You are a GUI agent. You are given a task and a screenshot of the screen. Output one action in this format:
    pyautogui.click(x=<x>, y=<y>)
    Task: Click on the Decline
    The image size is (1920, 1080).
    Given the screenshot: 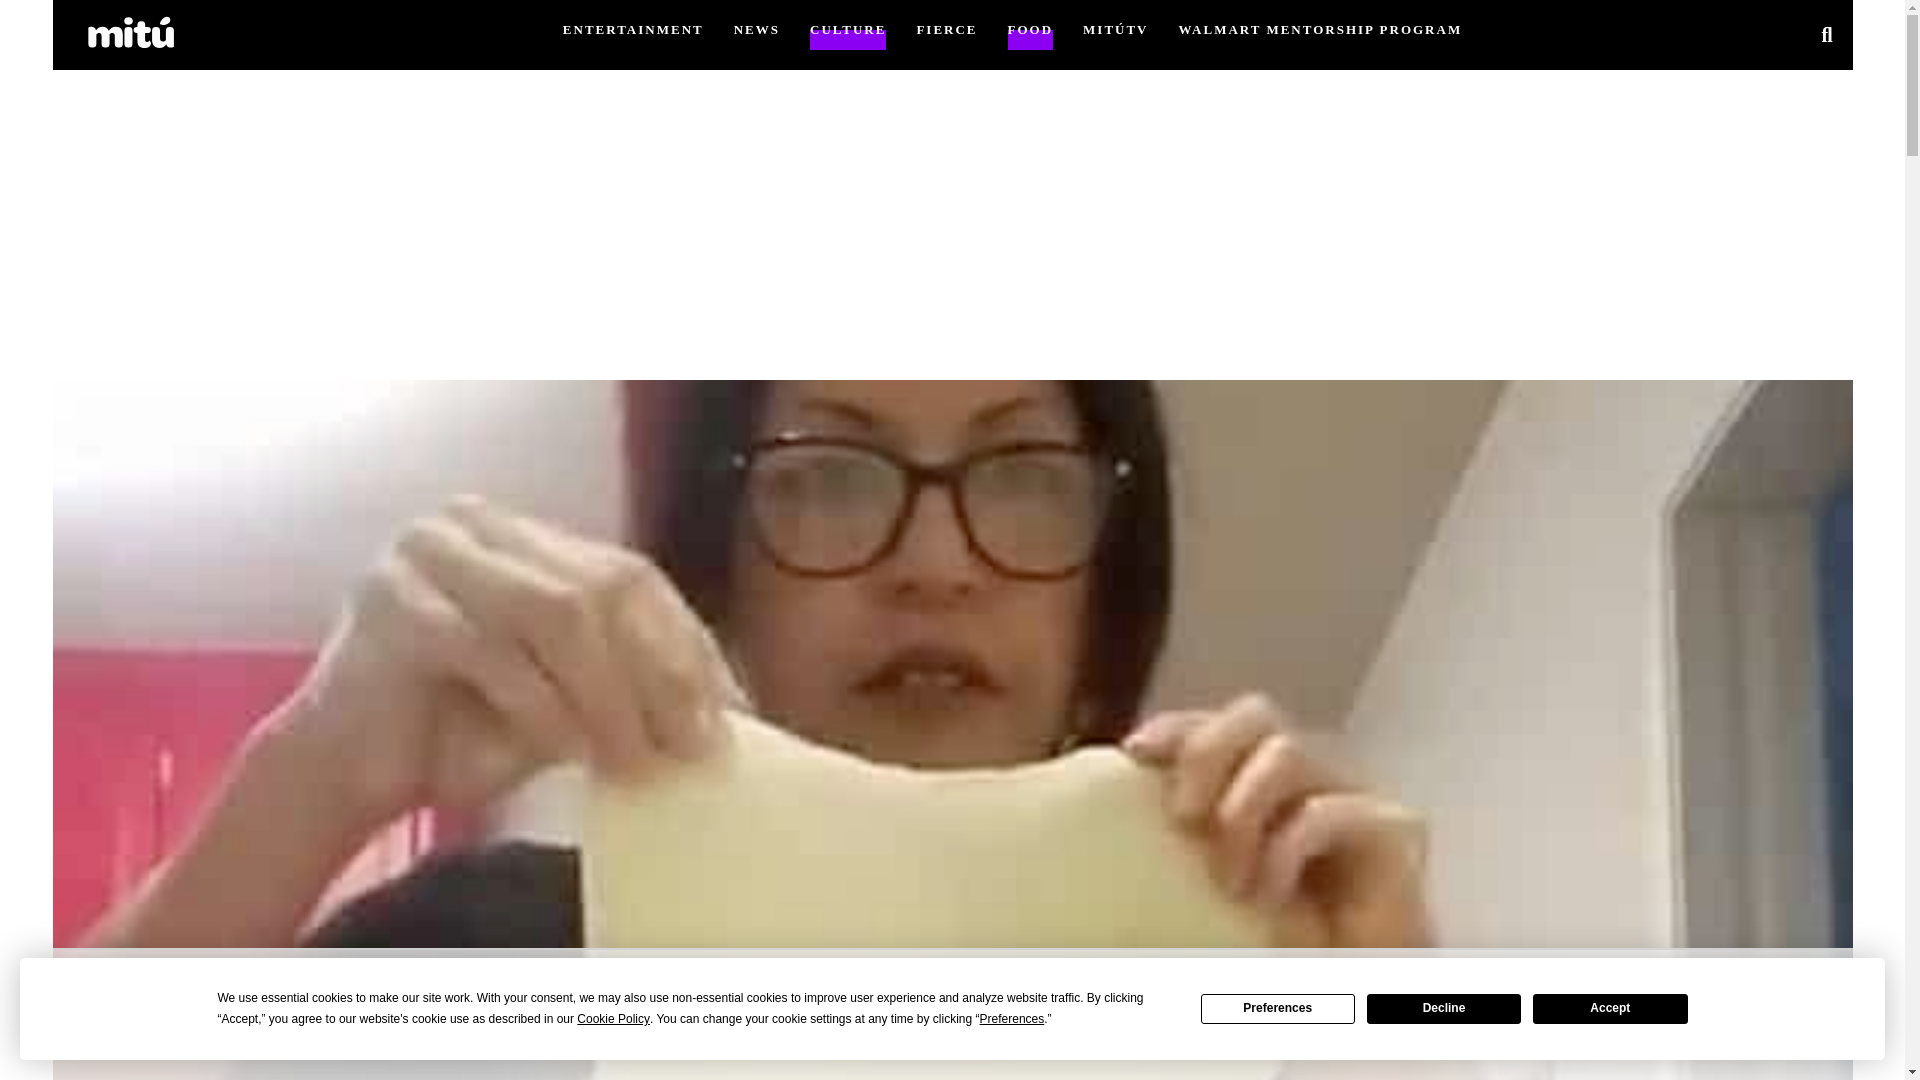 What is the action you would take?
    pyautogui.click(x=1444, y=1008)
    